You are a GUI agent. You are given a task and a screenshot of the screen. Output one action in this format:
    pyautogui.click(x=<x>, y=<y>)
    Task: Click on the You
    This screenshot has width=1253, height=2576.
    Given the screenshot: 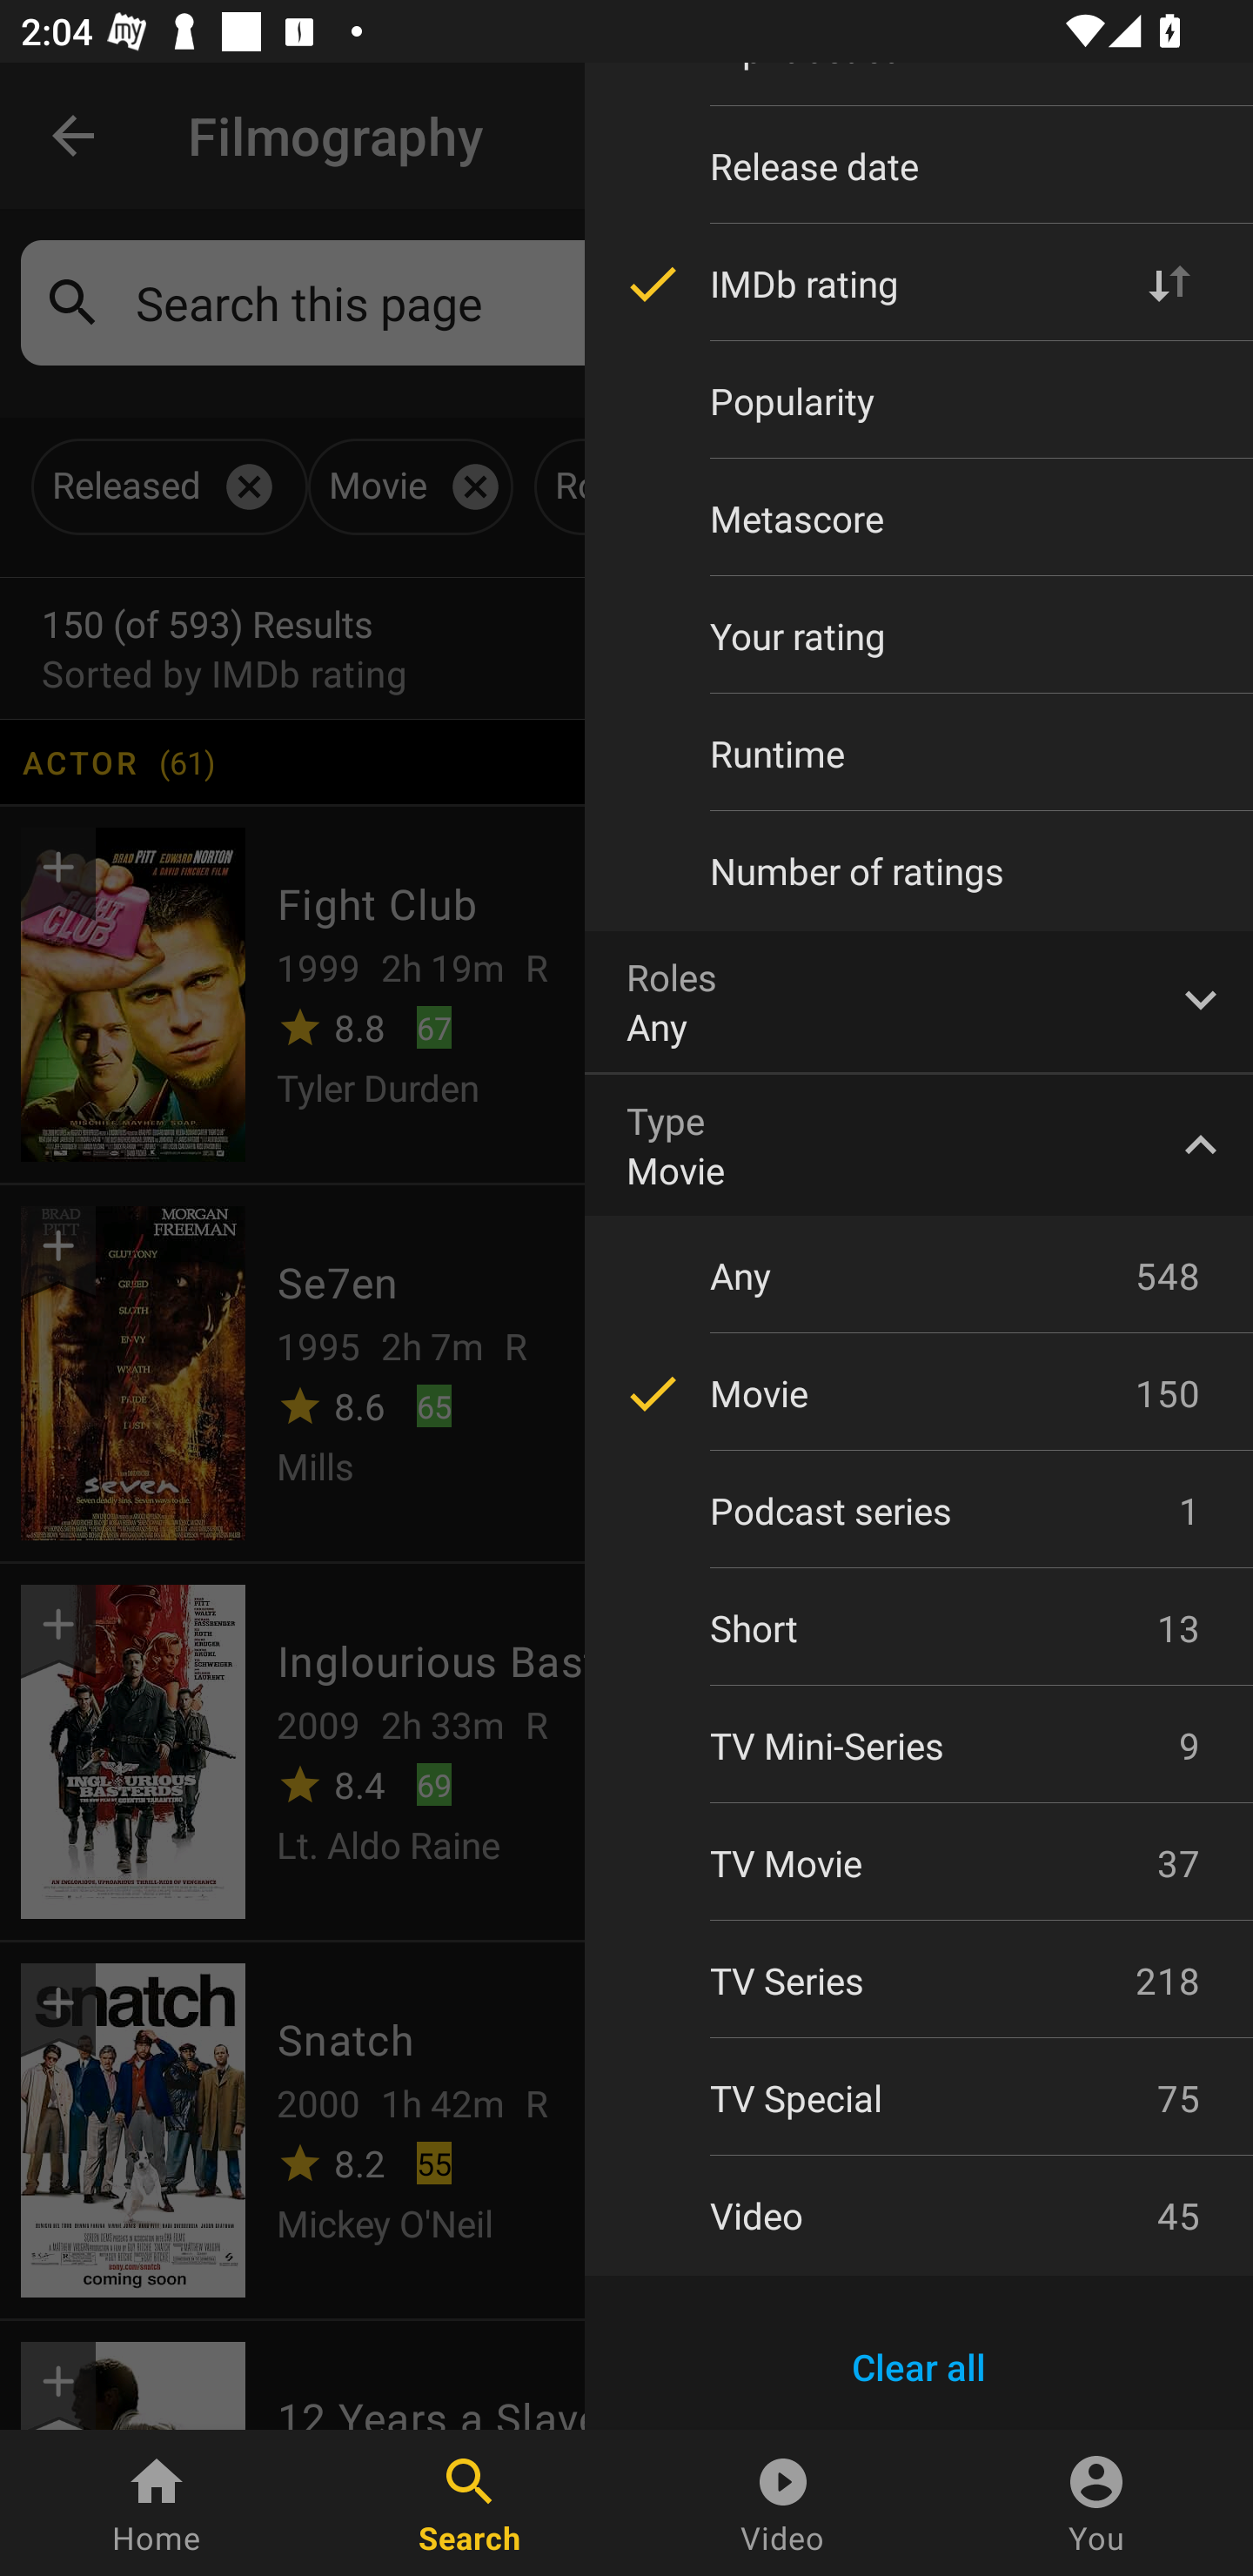 What is the action you would take?
    pyautogui.click(x=1096, y=2503)
    